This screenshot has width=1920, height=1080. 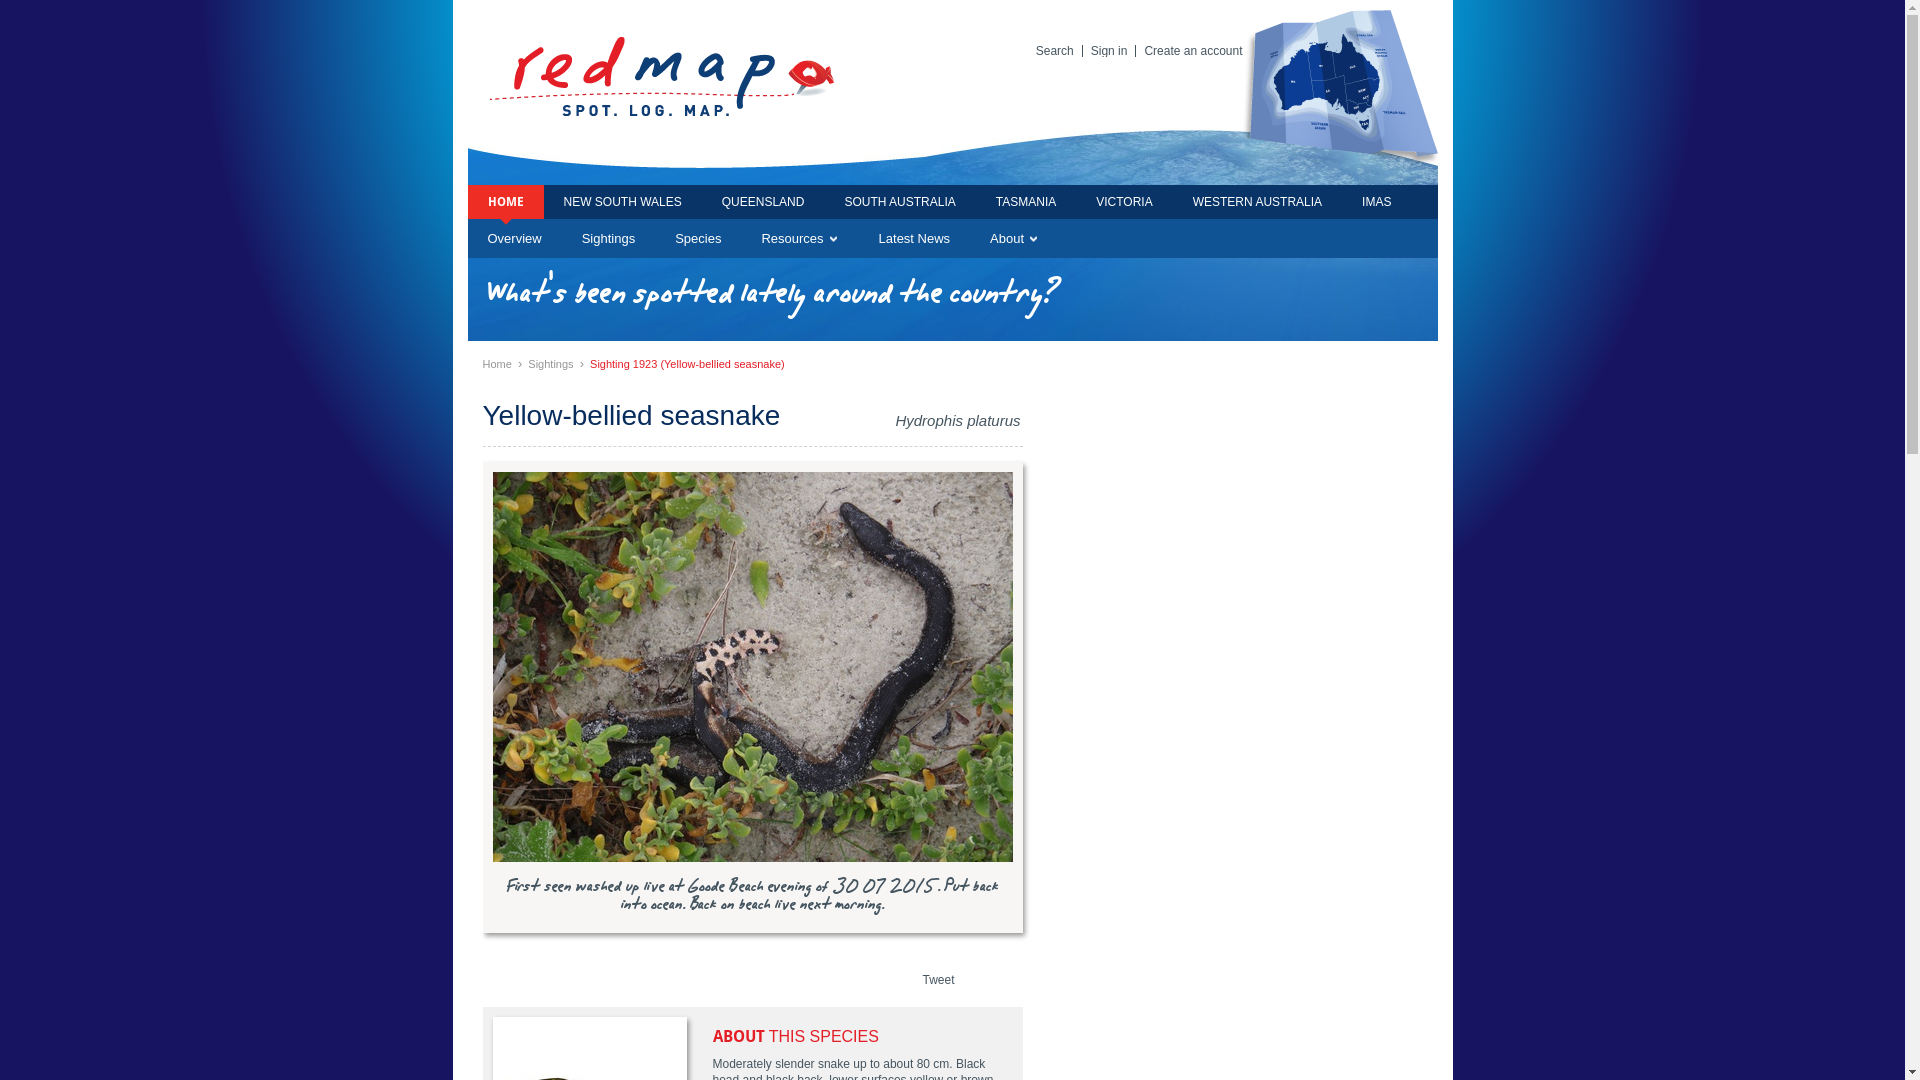 What do you see at coordinates (900, 202) in the screenshot?
I see `SOUTH AUSTRALIA` at bounding box center [900, 202].